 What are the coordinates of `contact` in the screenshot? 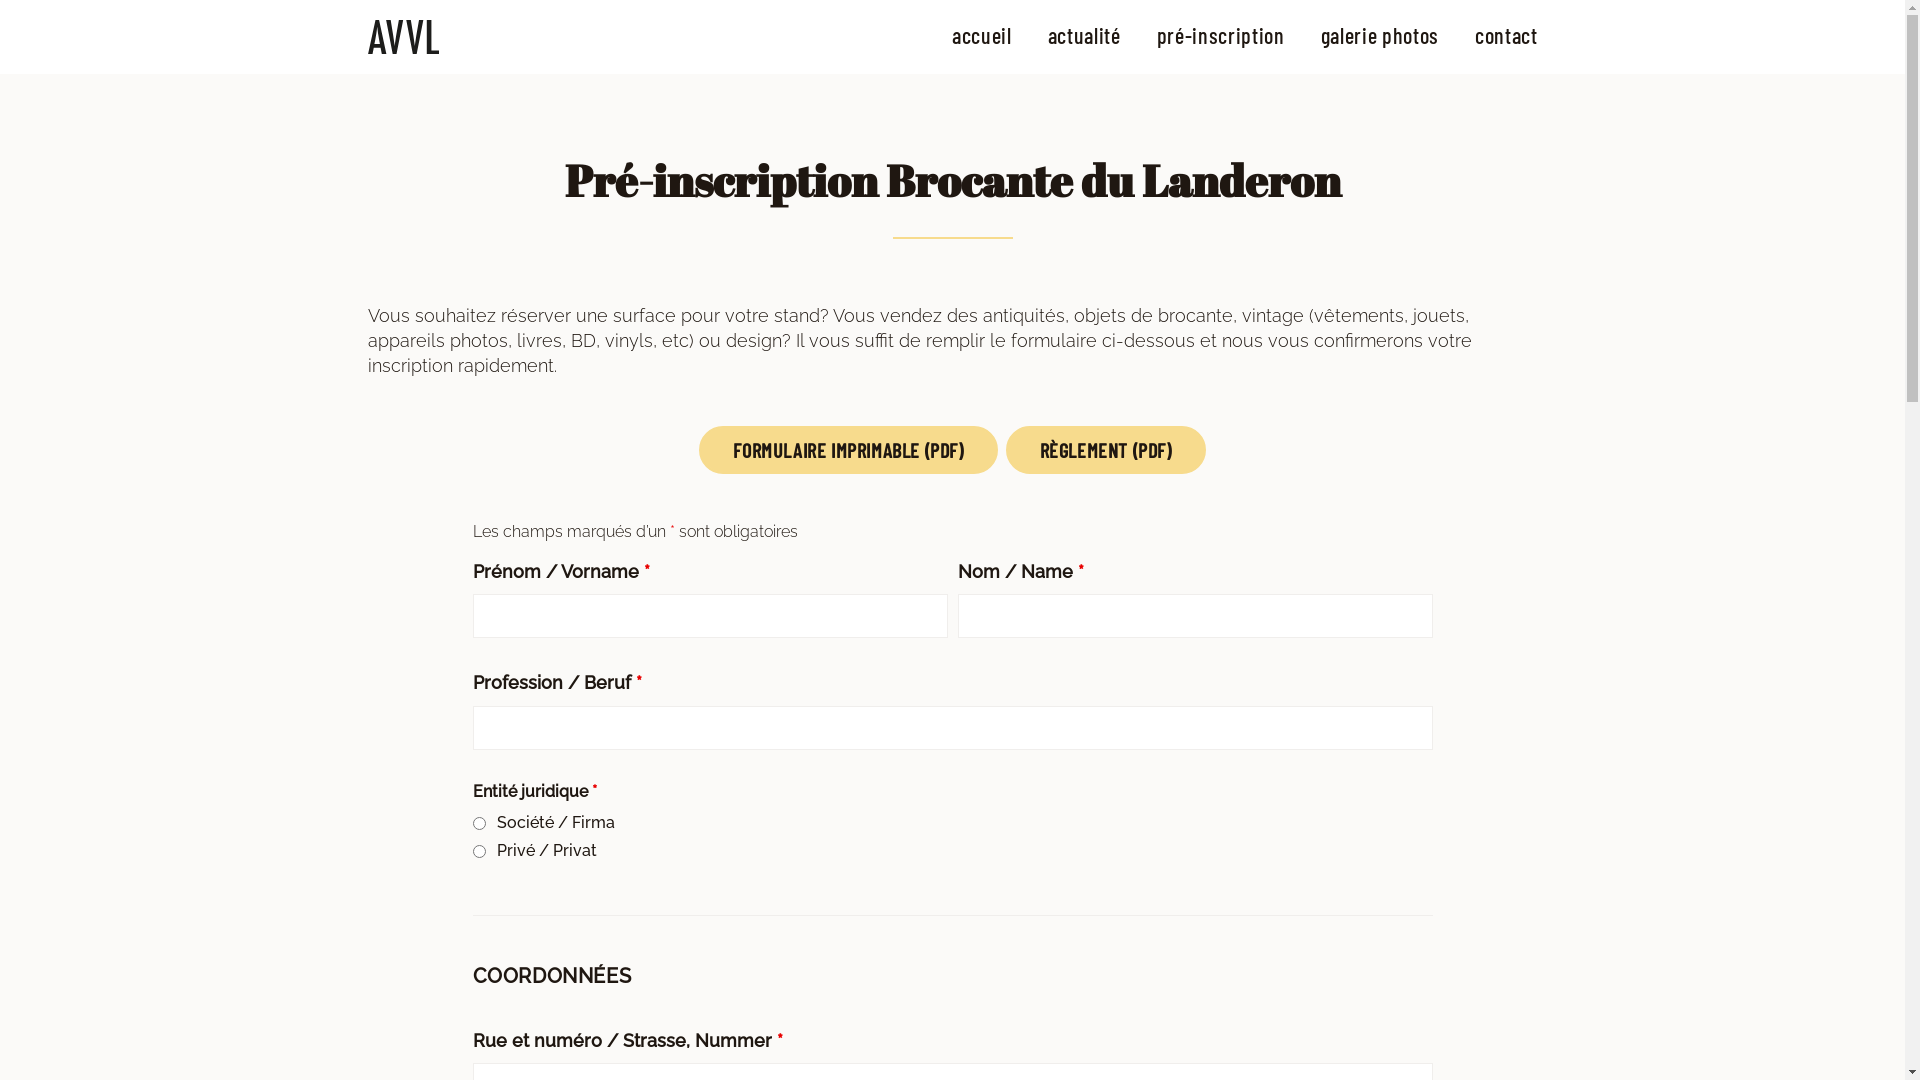 It's located at (1506, 36).